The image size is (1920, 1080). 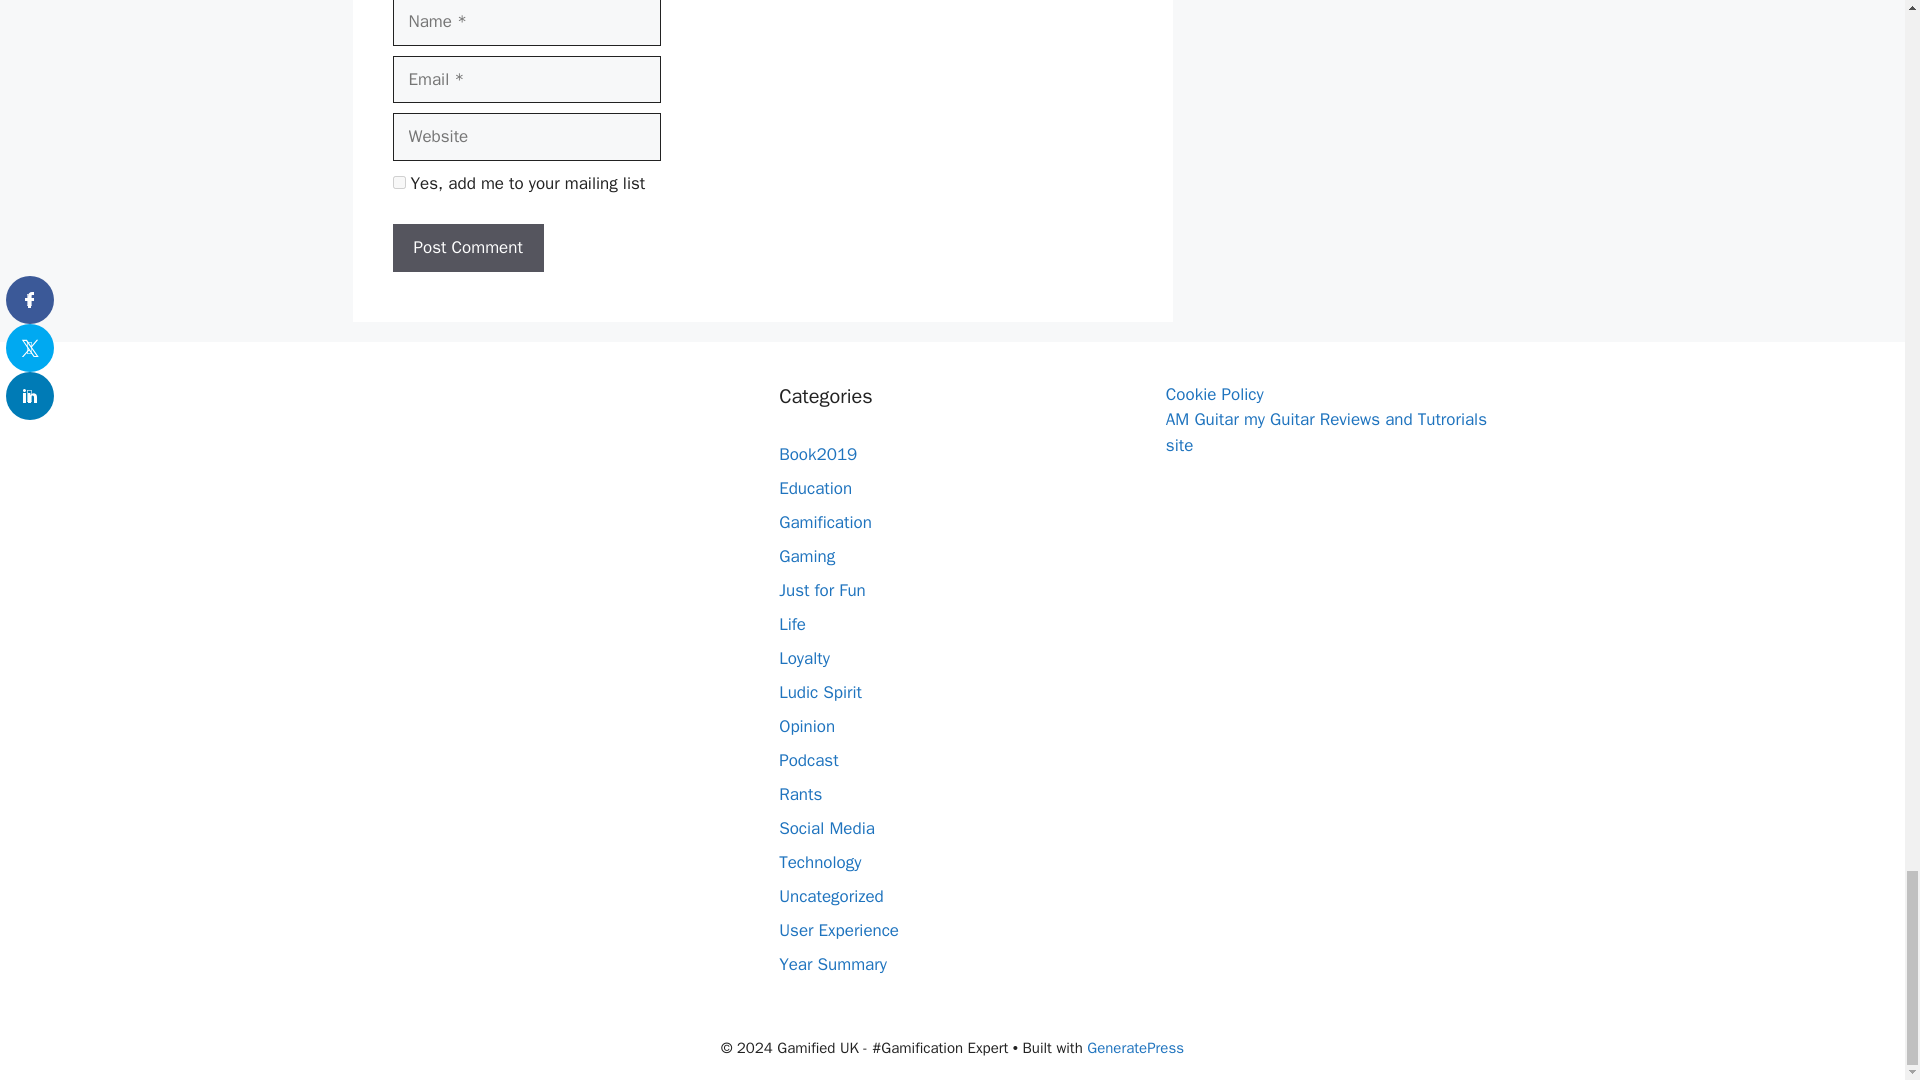 What do you see at coordinates (398, 182) in the screenshot?
I see `1` at bounding box center [398, 182].